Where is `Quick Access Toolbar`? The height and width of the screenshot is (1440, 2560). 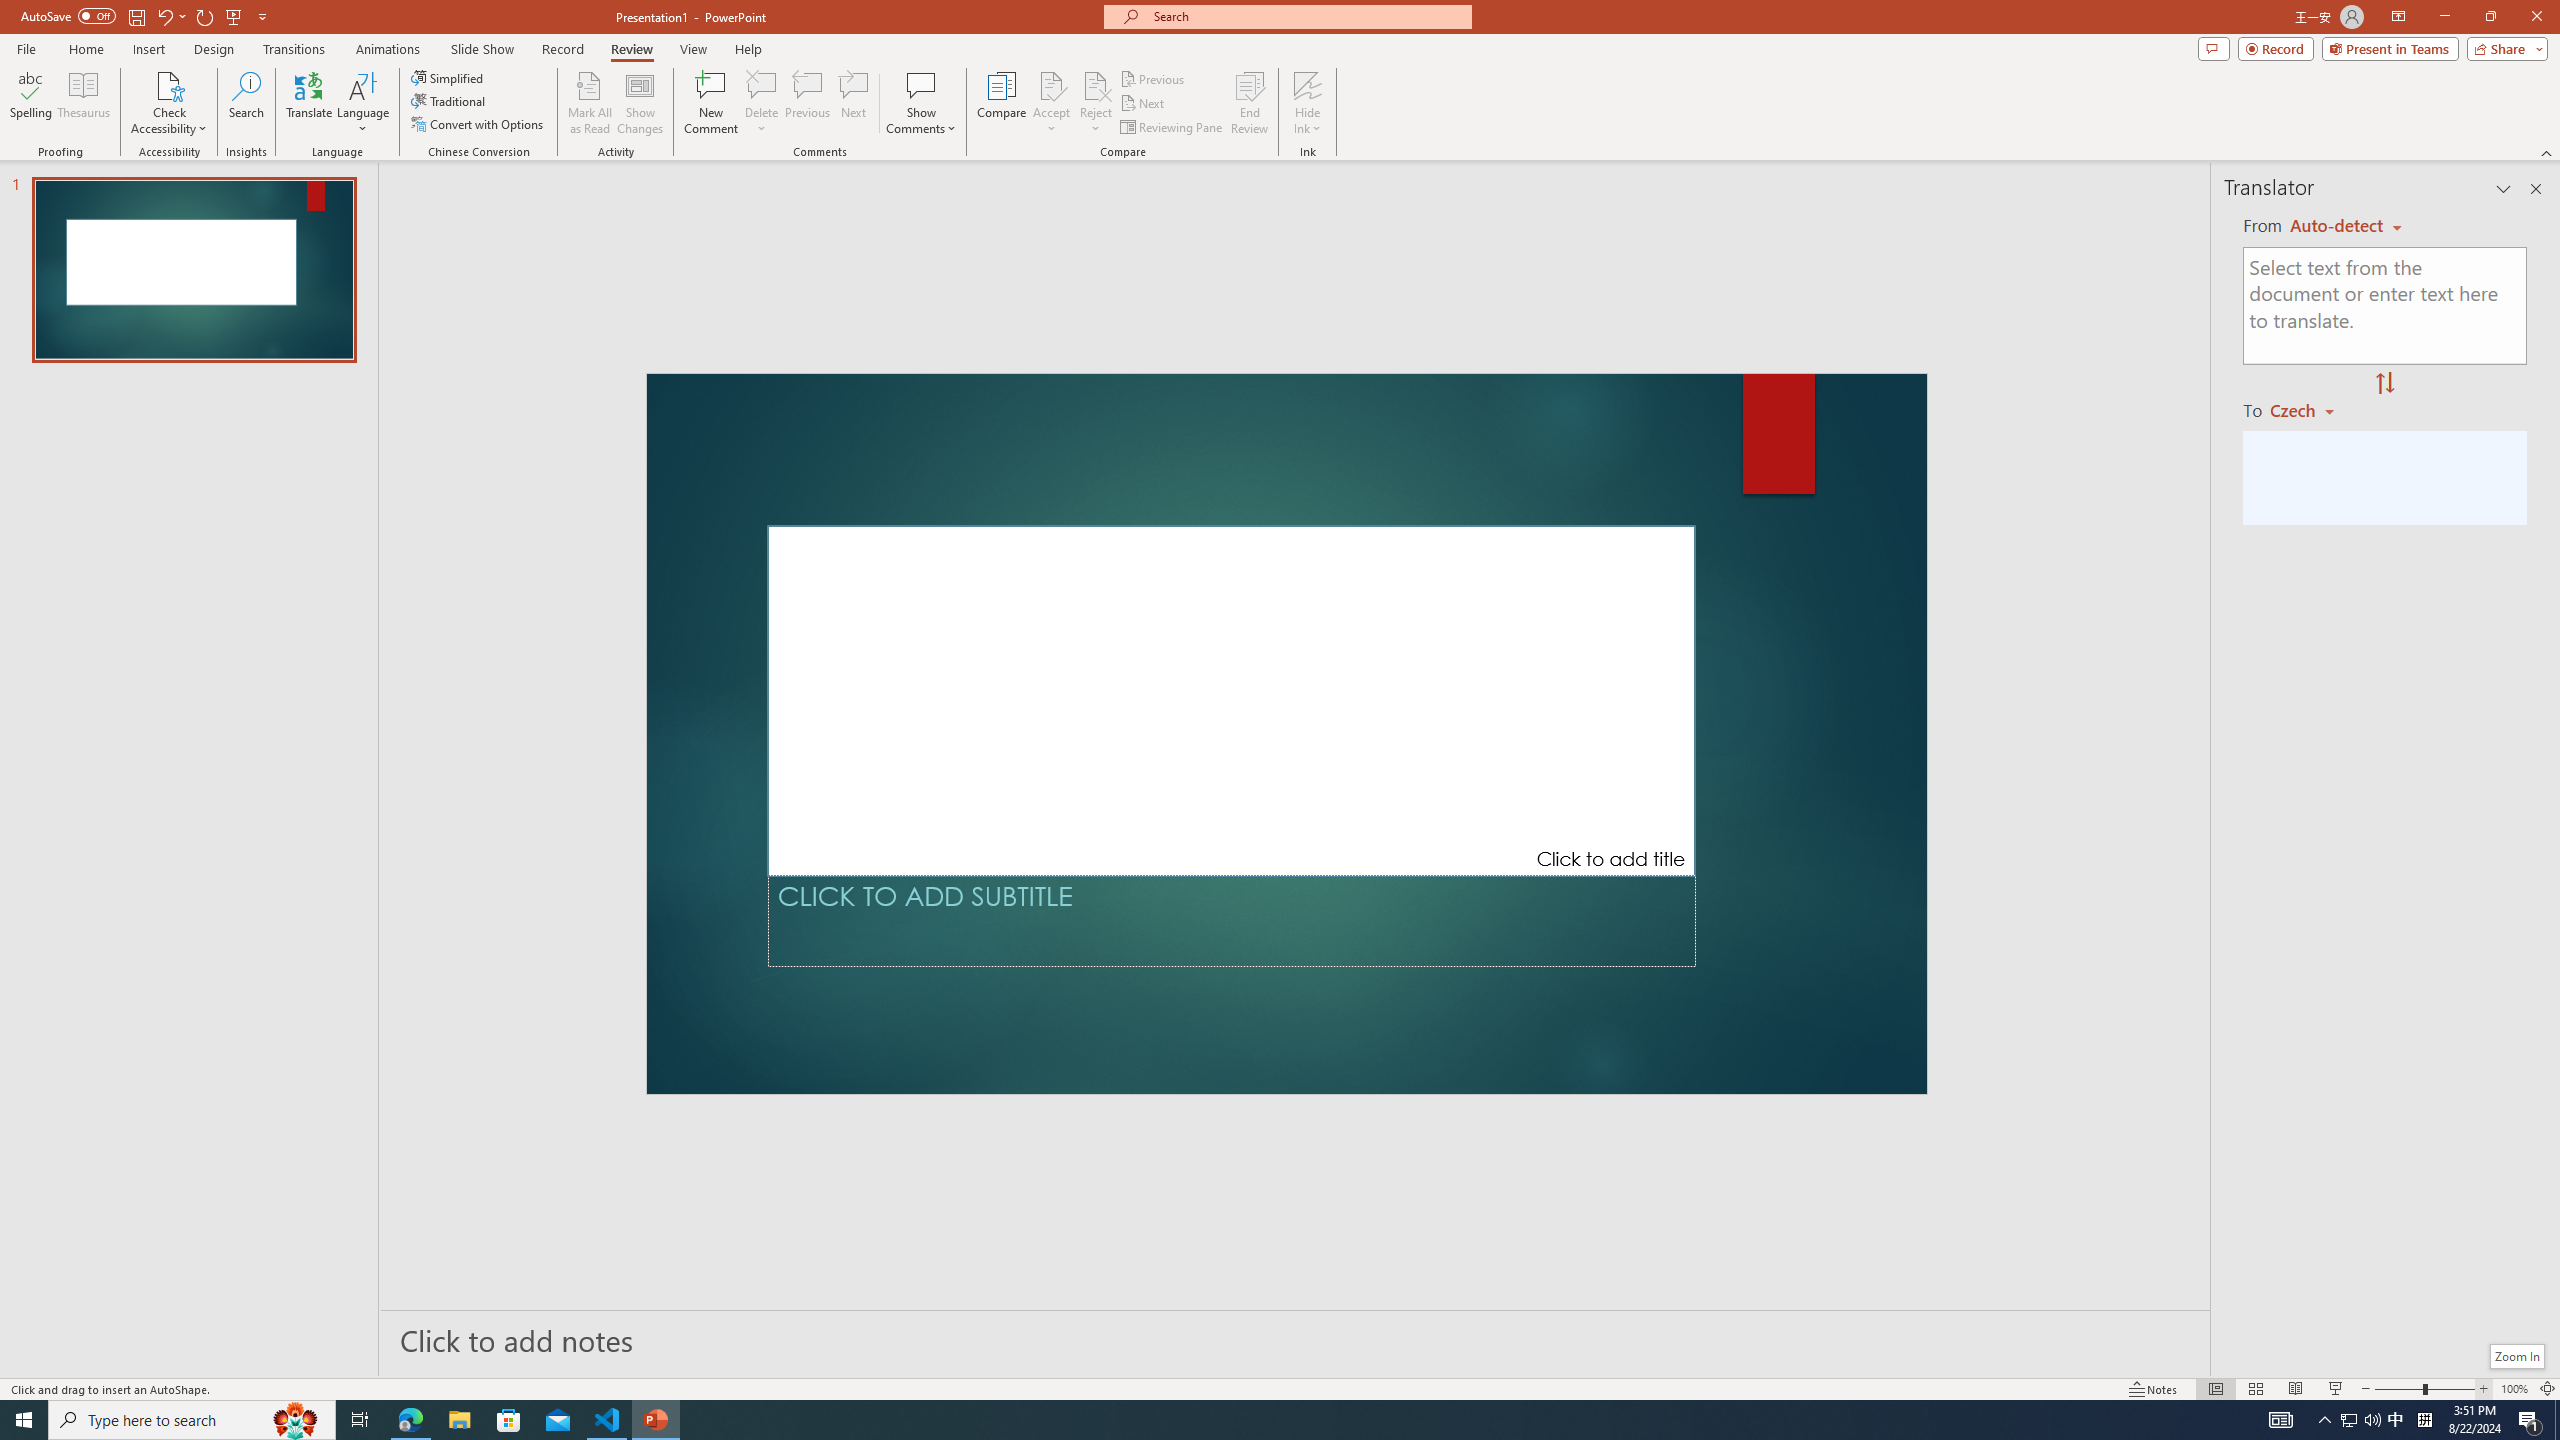 Quick Access Toolbar is located at coordinates (146, 17).